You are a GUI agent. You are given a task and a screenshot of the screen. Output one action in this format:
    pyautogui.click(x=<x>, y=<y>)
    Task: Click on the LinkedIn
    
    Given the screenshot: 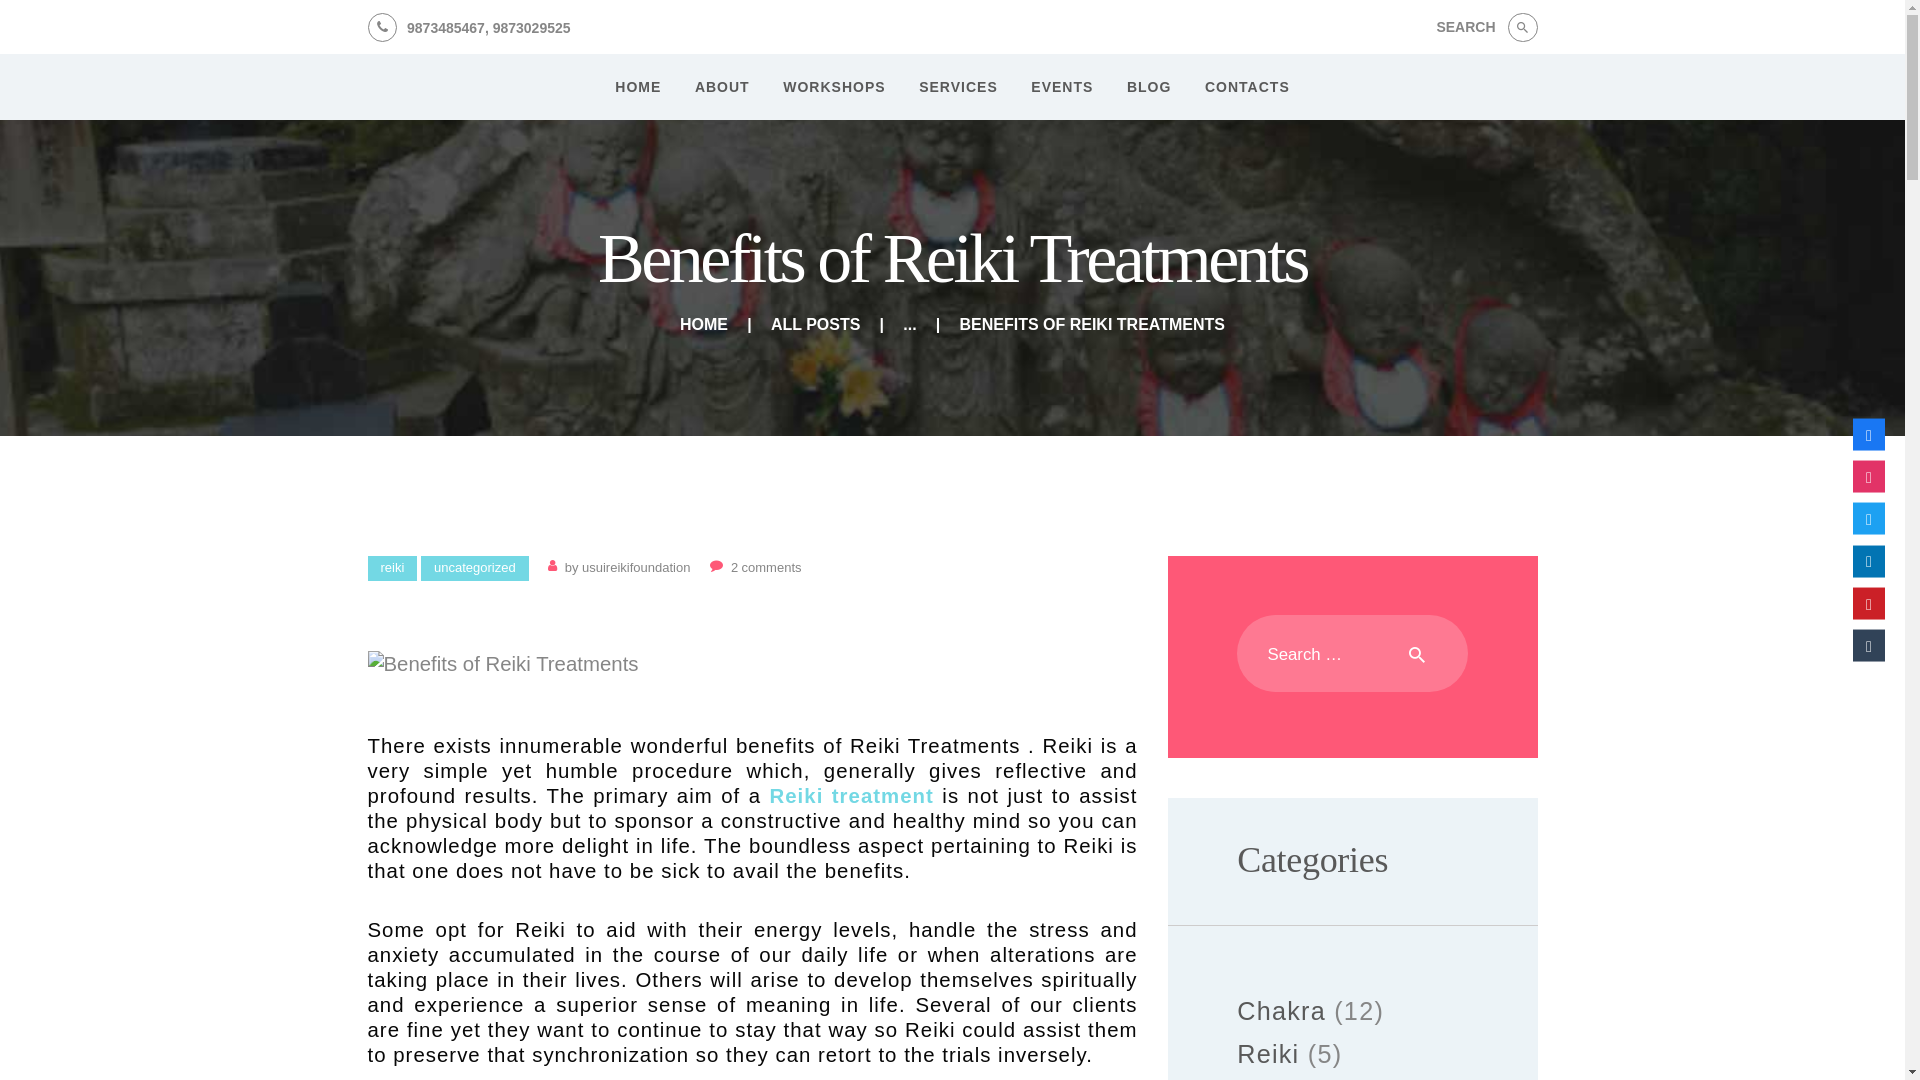 What is the action you would take?
    pyautogui.click(x=1868, y=560)
    